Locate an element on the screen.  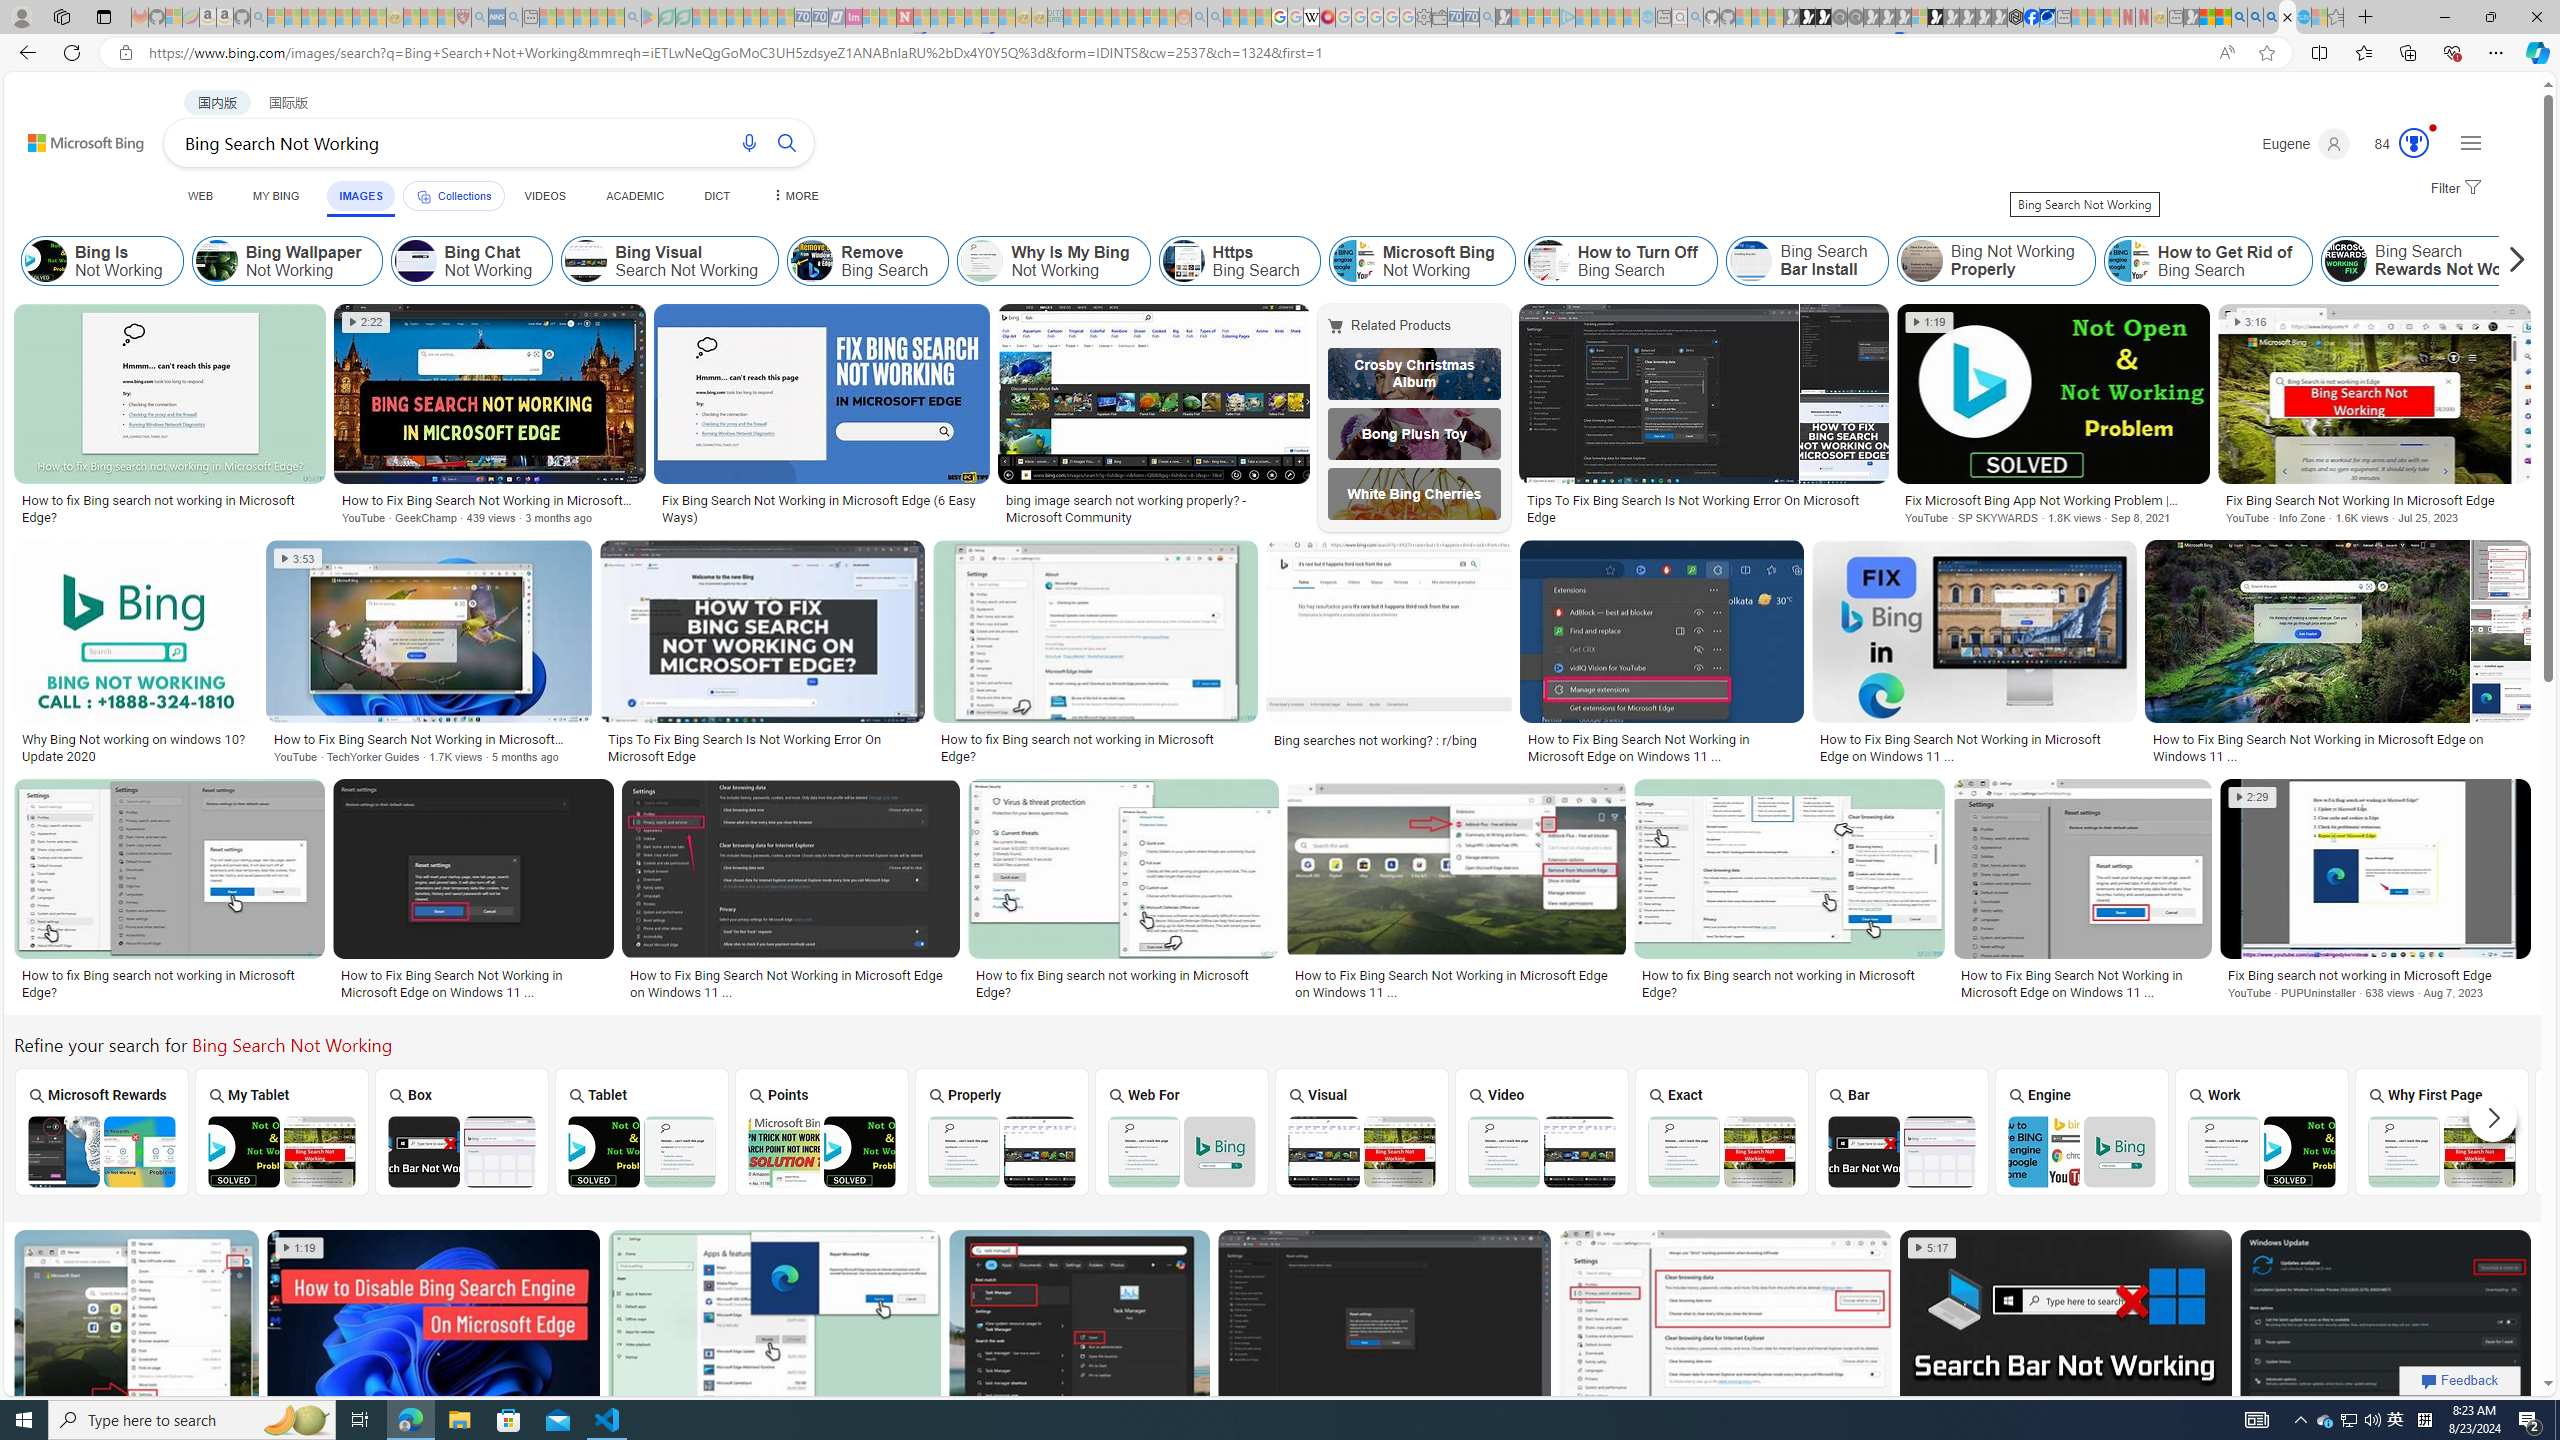
Microsoft Bing Not Working is located at coordinates (1422, 261).